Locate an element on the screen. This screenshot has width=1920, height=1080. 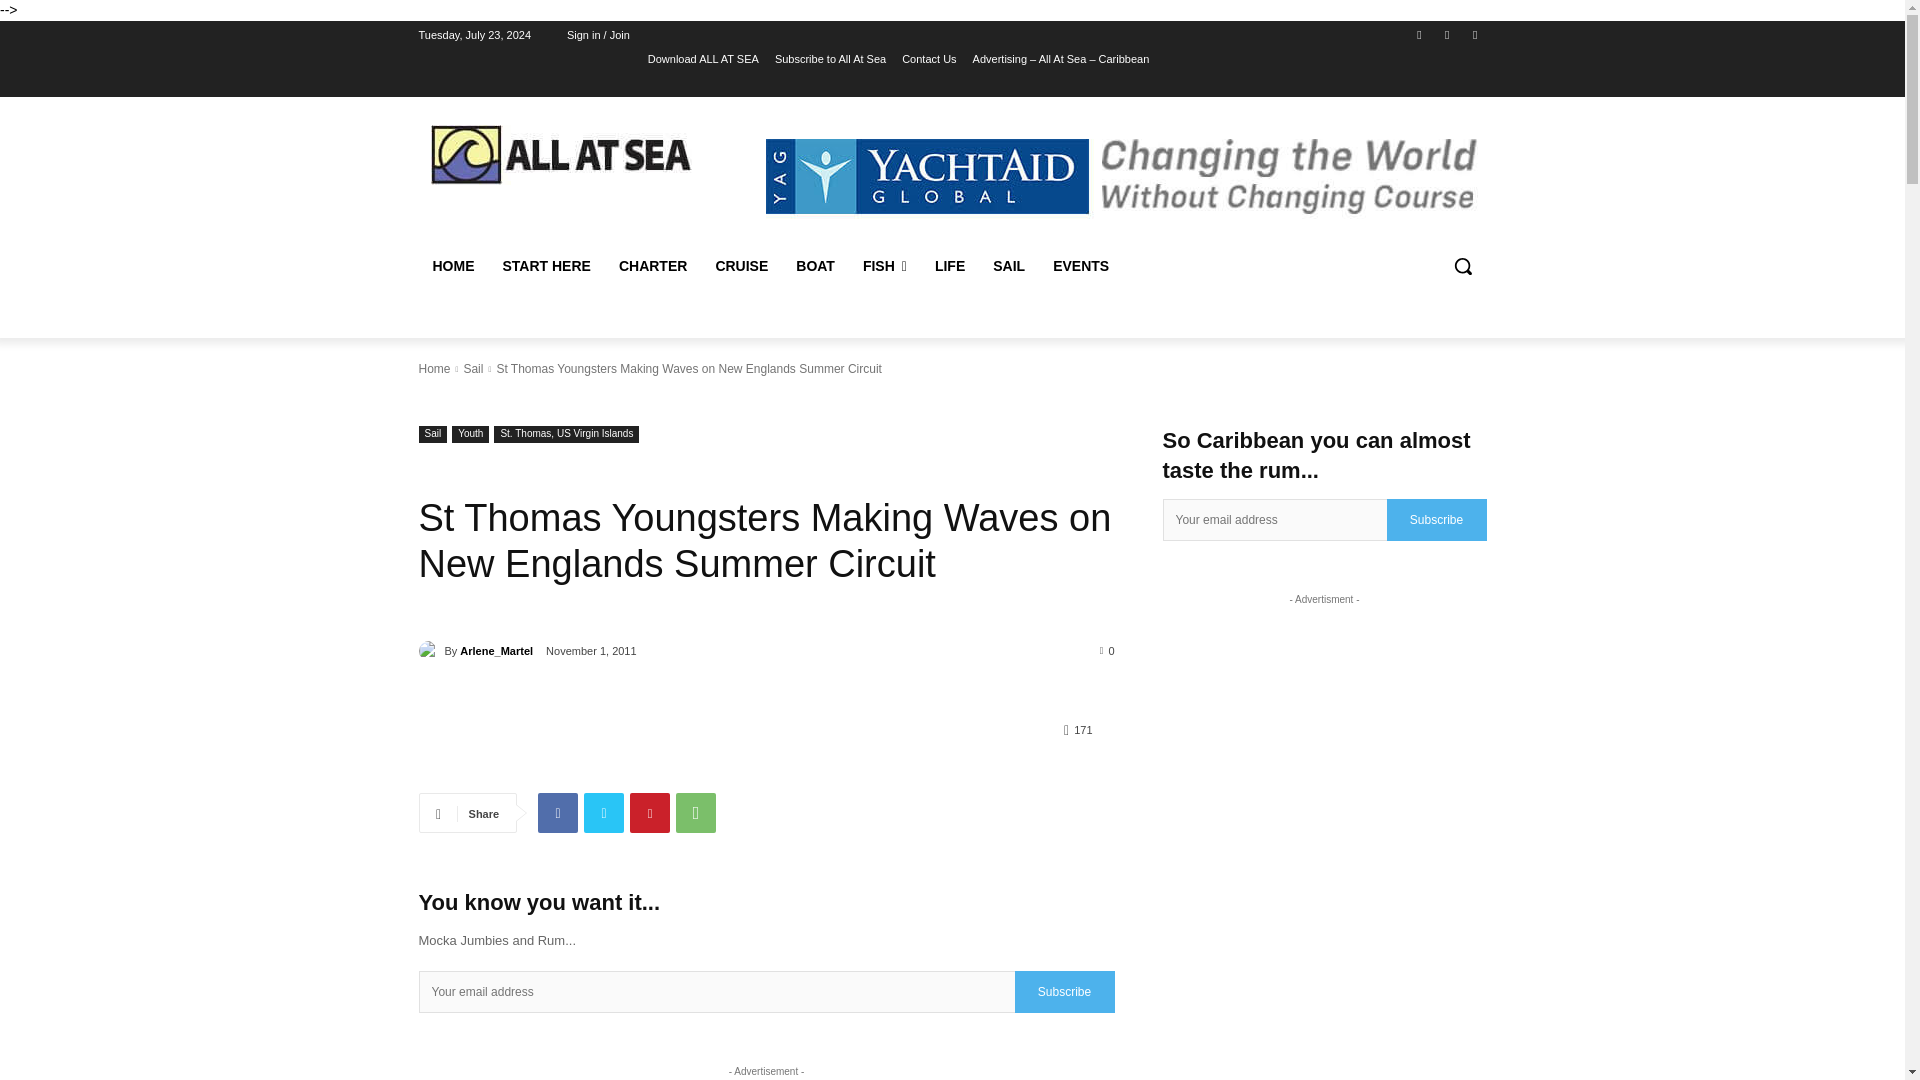
START HERE is located at coordinates (546, 266).